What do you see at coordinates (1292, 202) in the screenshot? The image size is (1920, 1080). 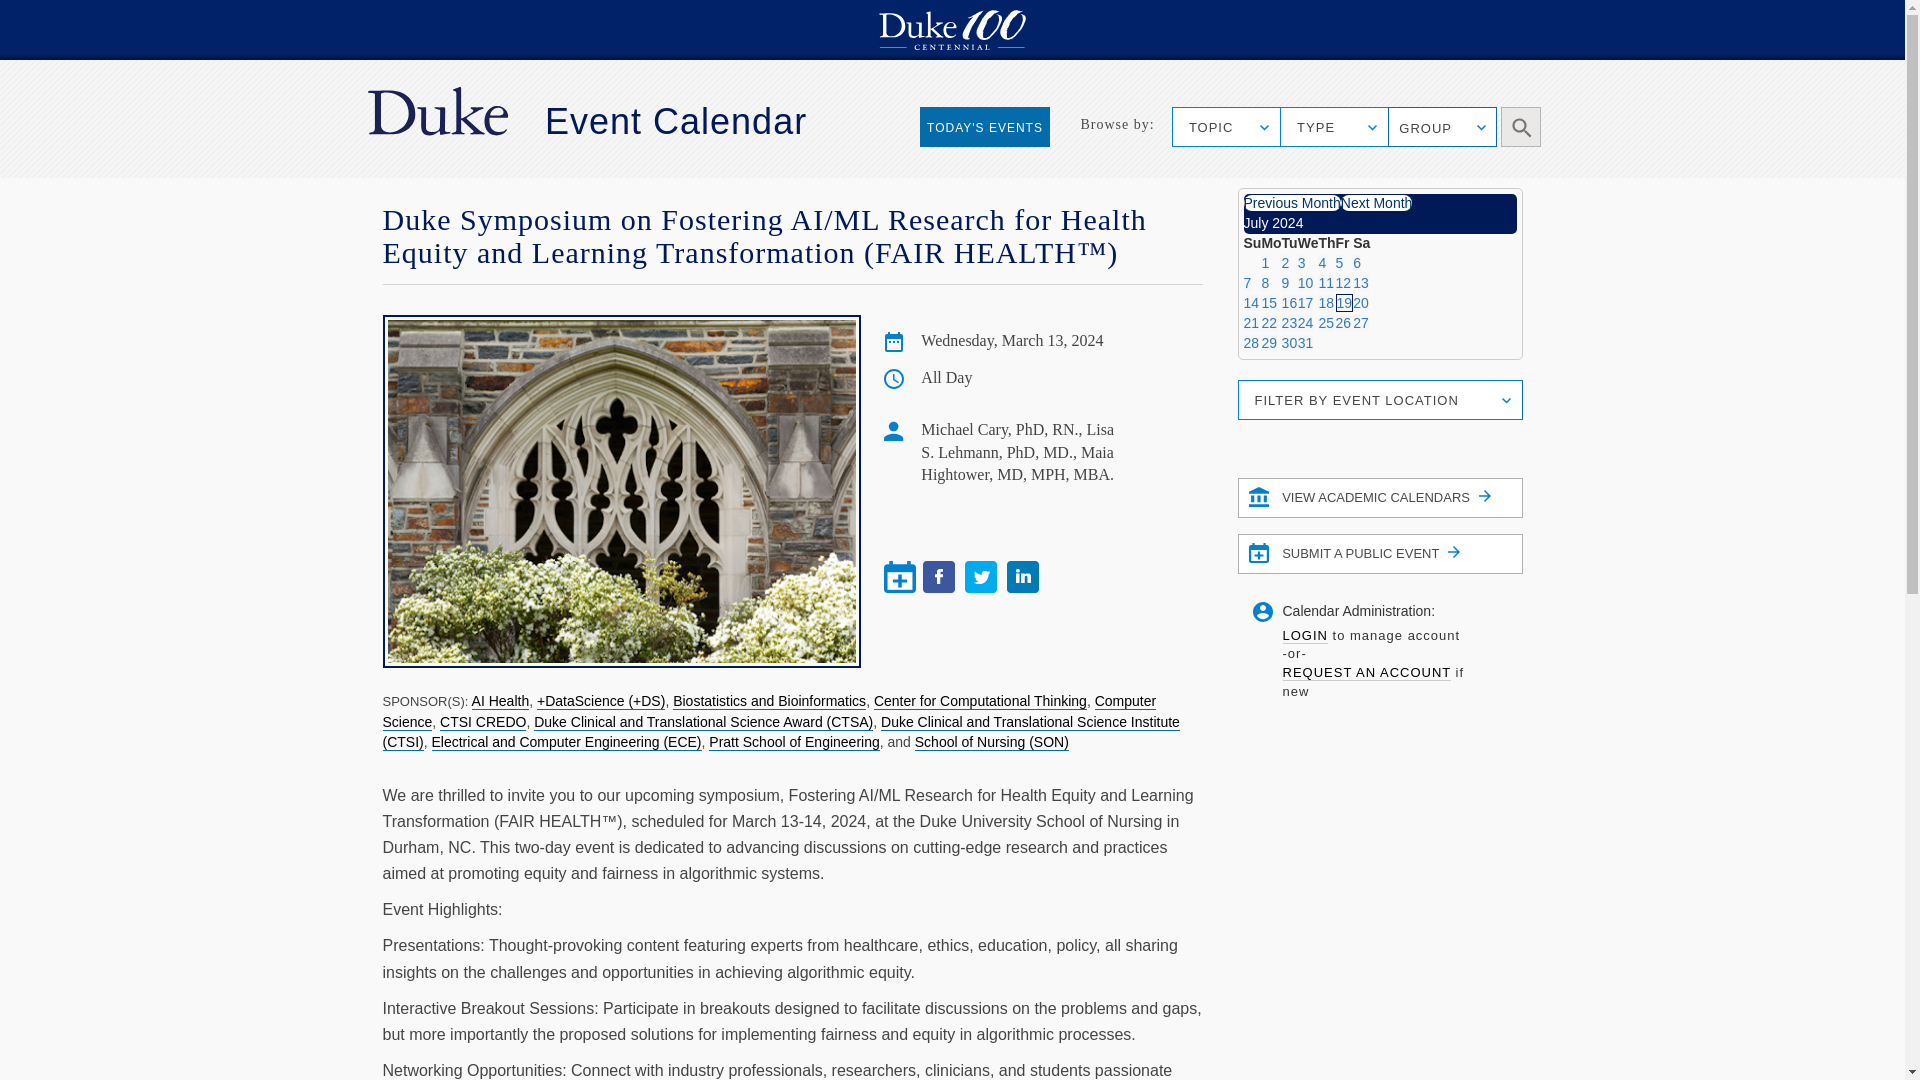 I see `Prev` at bounding box center [1292, 202].